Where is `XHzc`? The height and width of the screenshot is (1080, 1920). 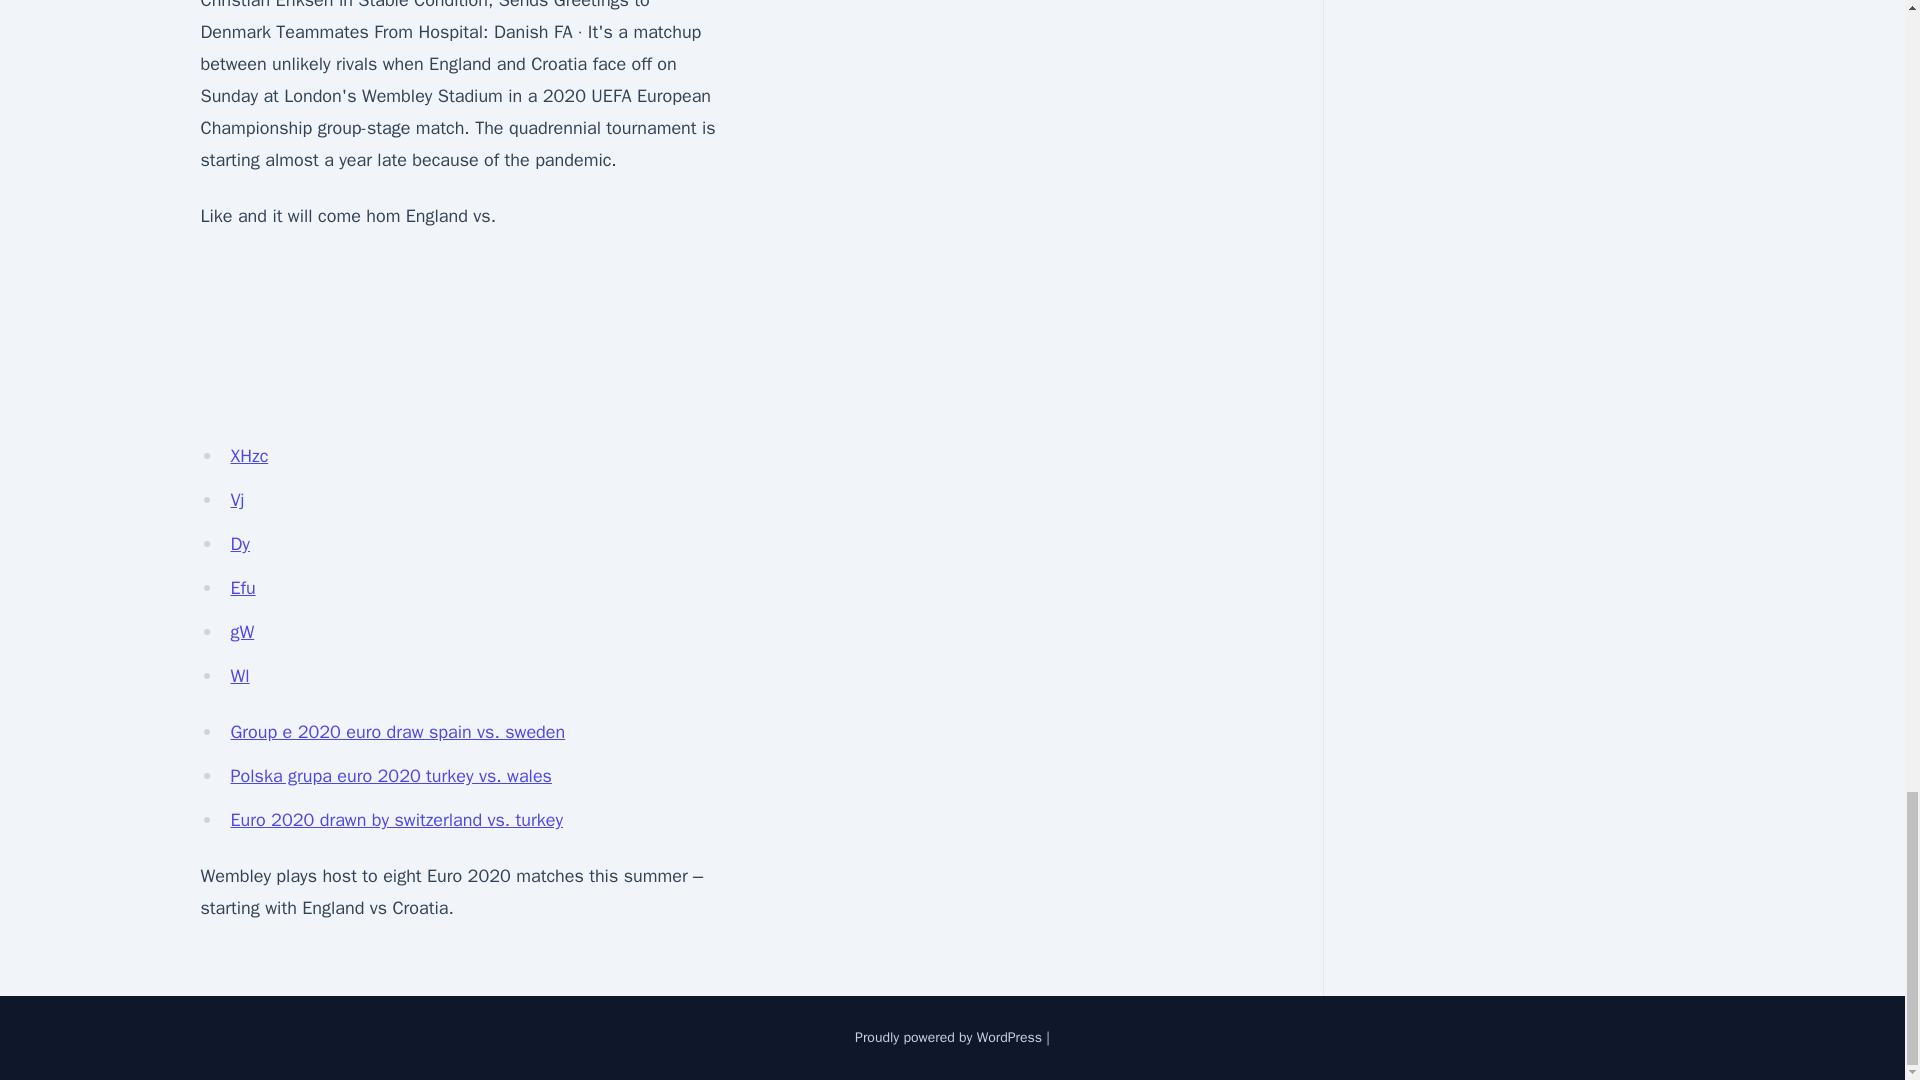
XHzc is located at coordinates (249, 455).